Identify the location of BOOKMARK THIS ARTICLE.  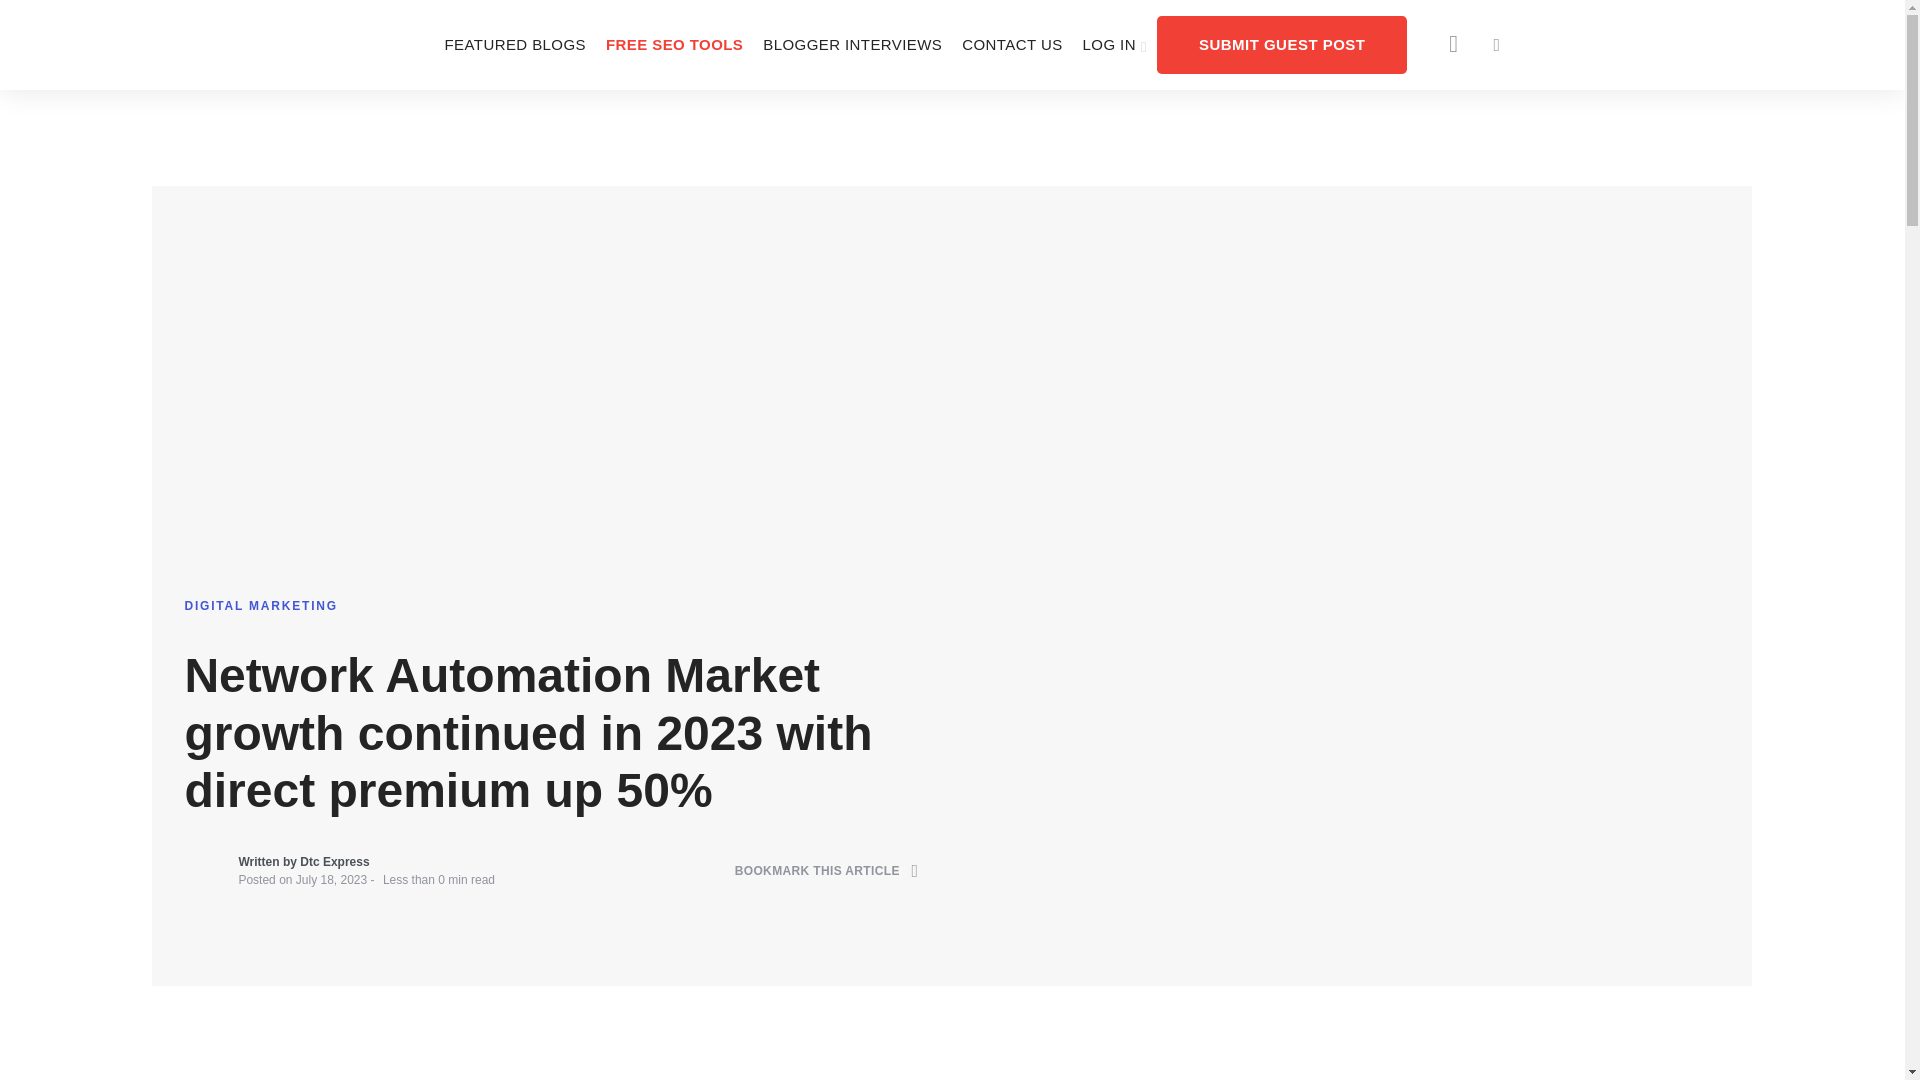
(827, 871).